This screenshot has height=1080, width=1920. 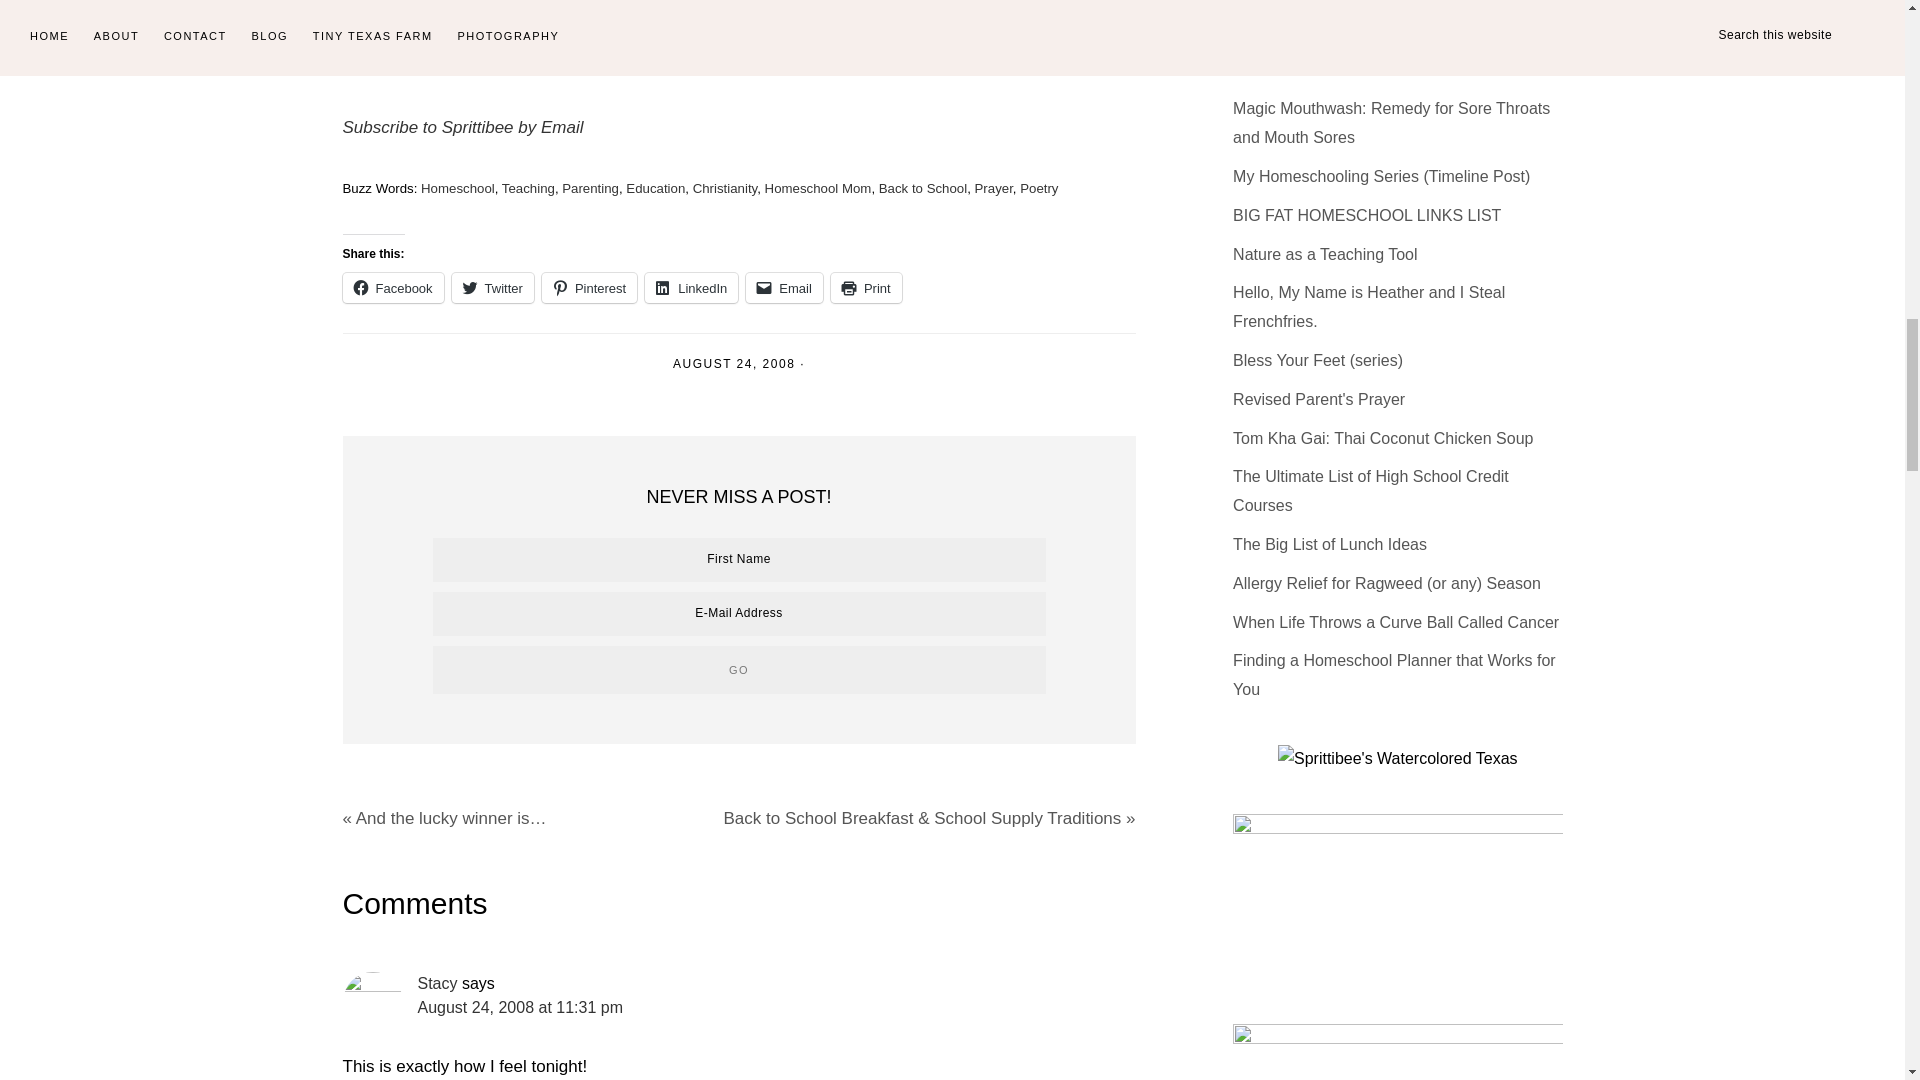 What do you see at coordinates (738, 670) in the screenshot?
I see `Go` at bounding box center [738, 670].